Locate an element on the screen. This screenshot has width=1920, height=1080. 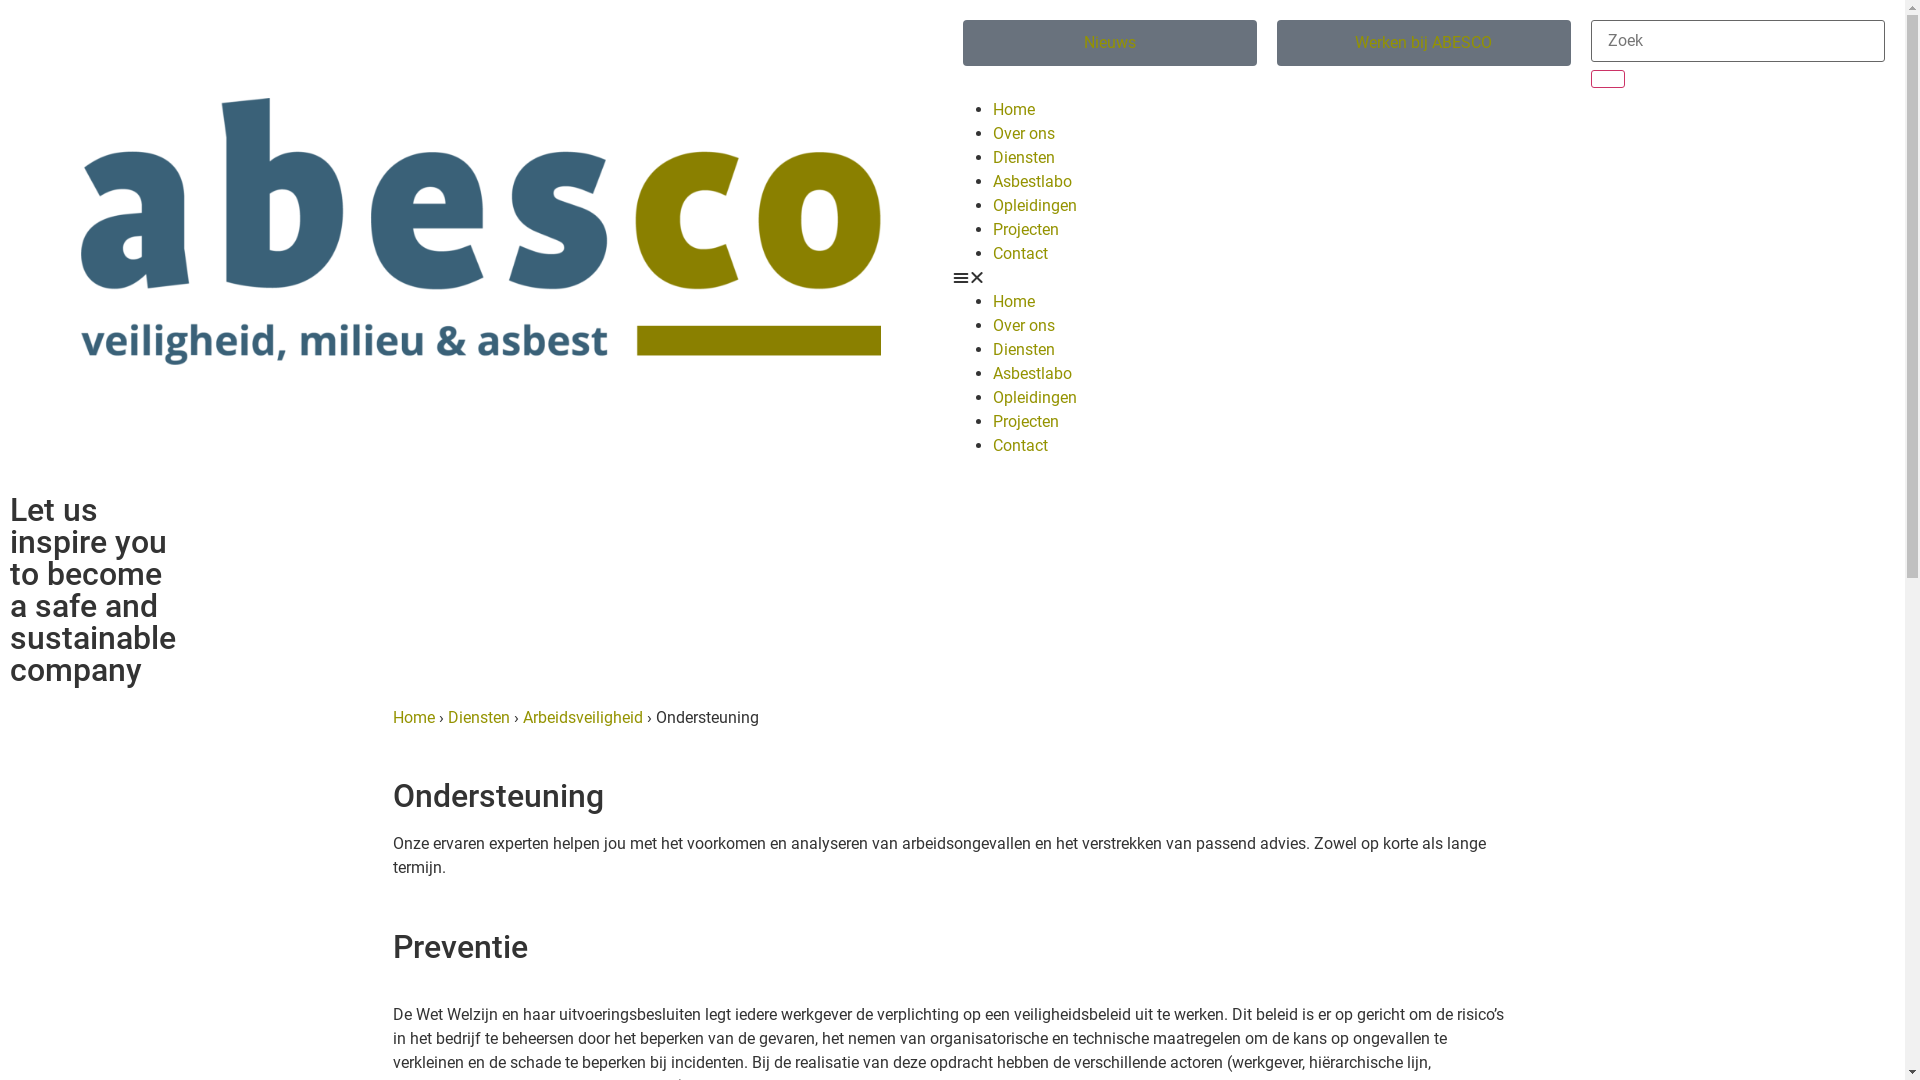
Diensten is located at coordinates (479, 718).